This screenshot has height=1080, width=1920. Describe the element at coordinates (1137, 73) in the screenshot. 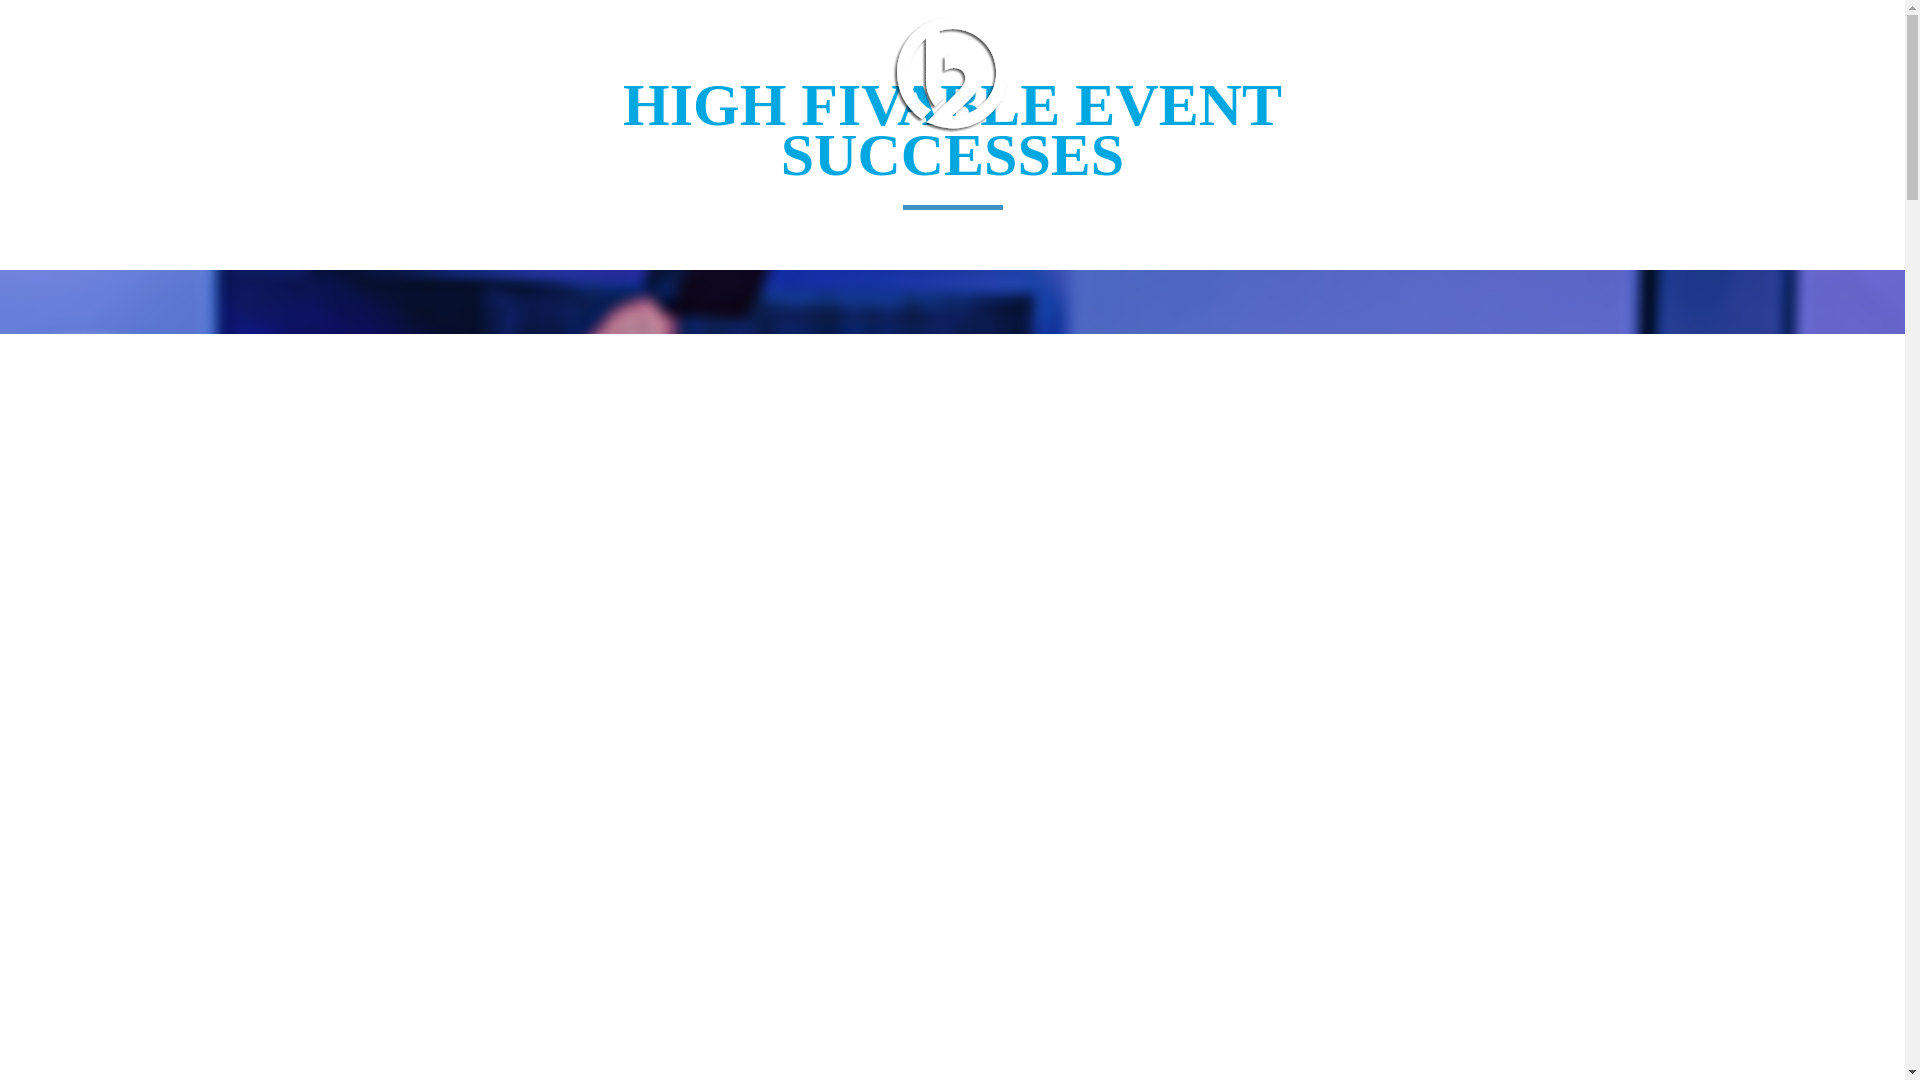

I see `MEDIA PRODUCTION` at that location.